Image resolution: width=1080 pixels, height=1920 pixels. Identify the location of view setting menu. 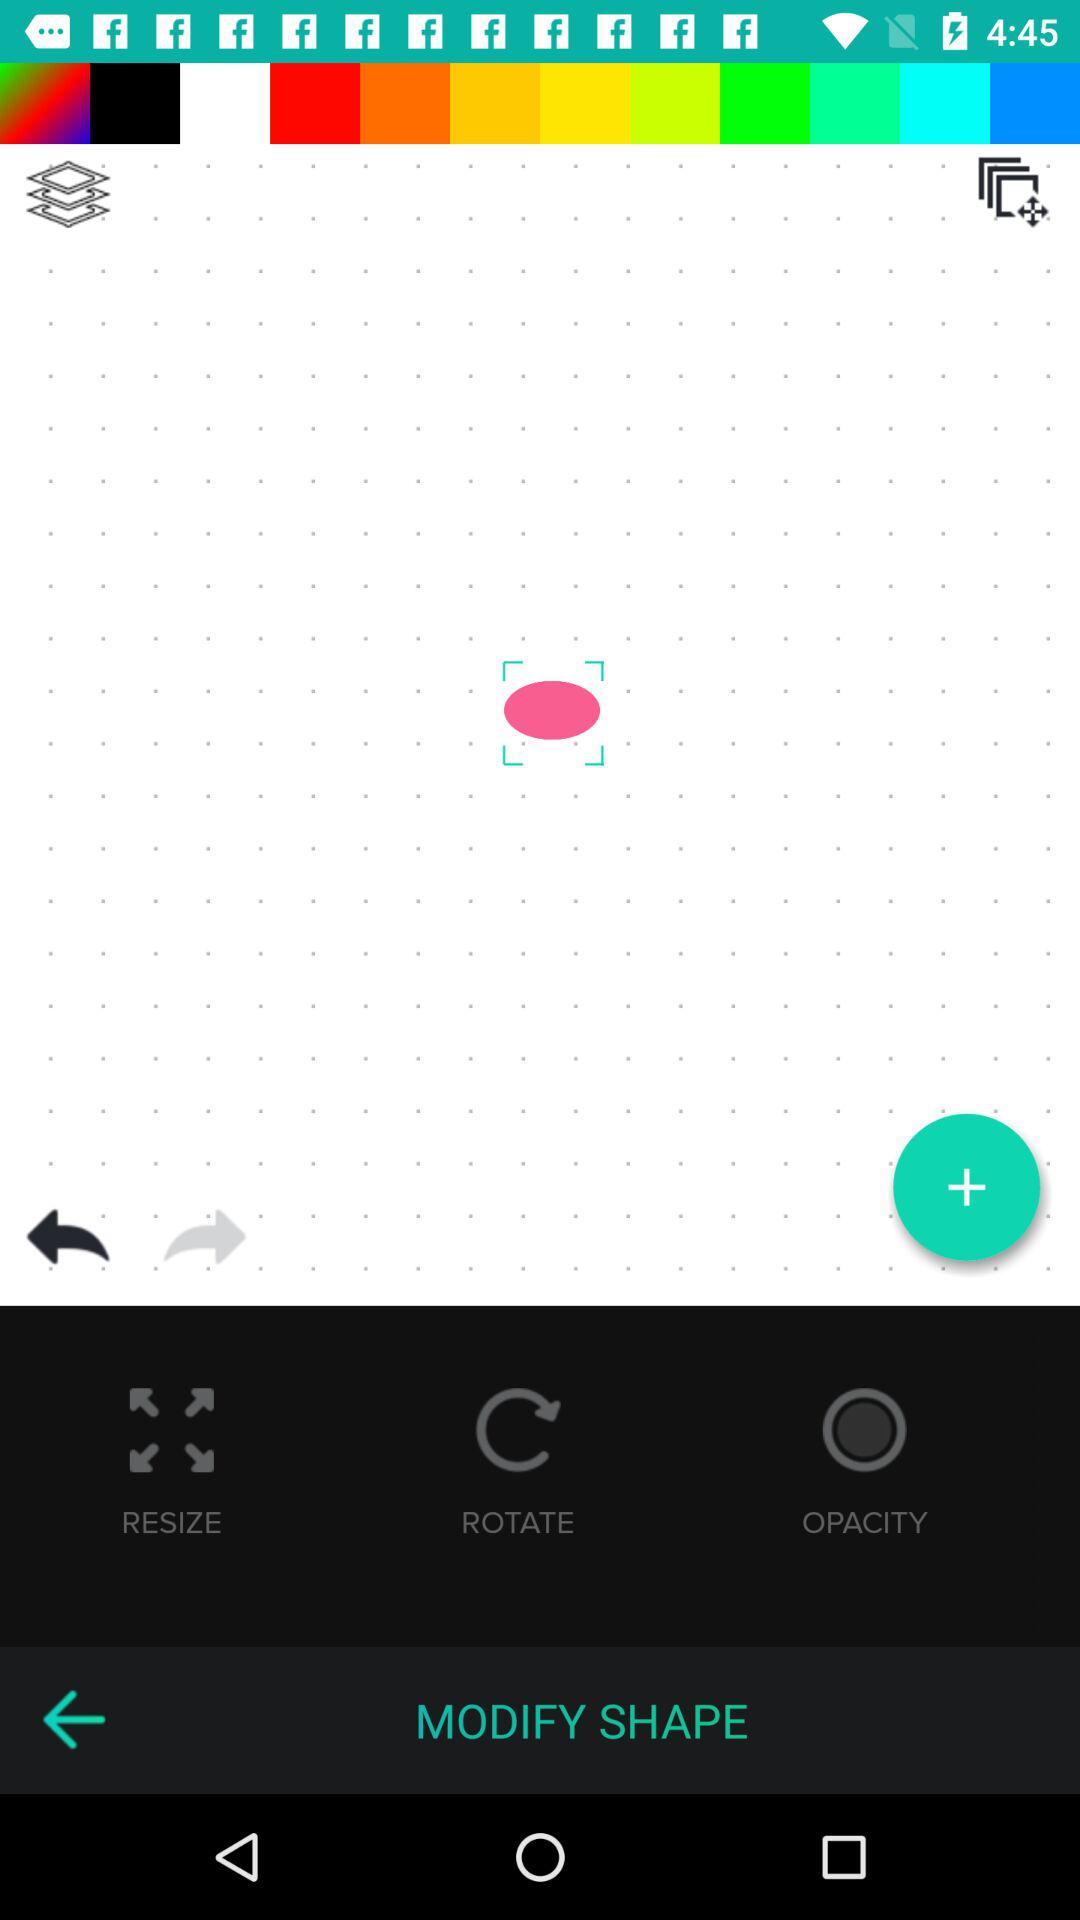
(68, 194).